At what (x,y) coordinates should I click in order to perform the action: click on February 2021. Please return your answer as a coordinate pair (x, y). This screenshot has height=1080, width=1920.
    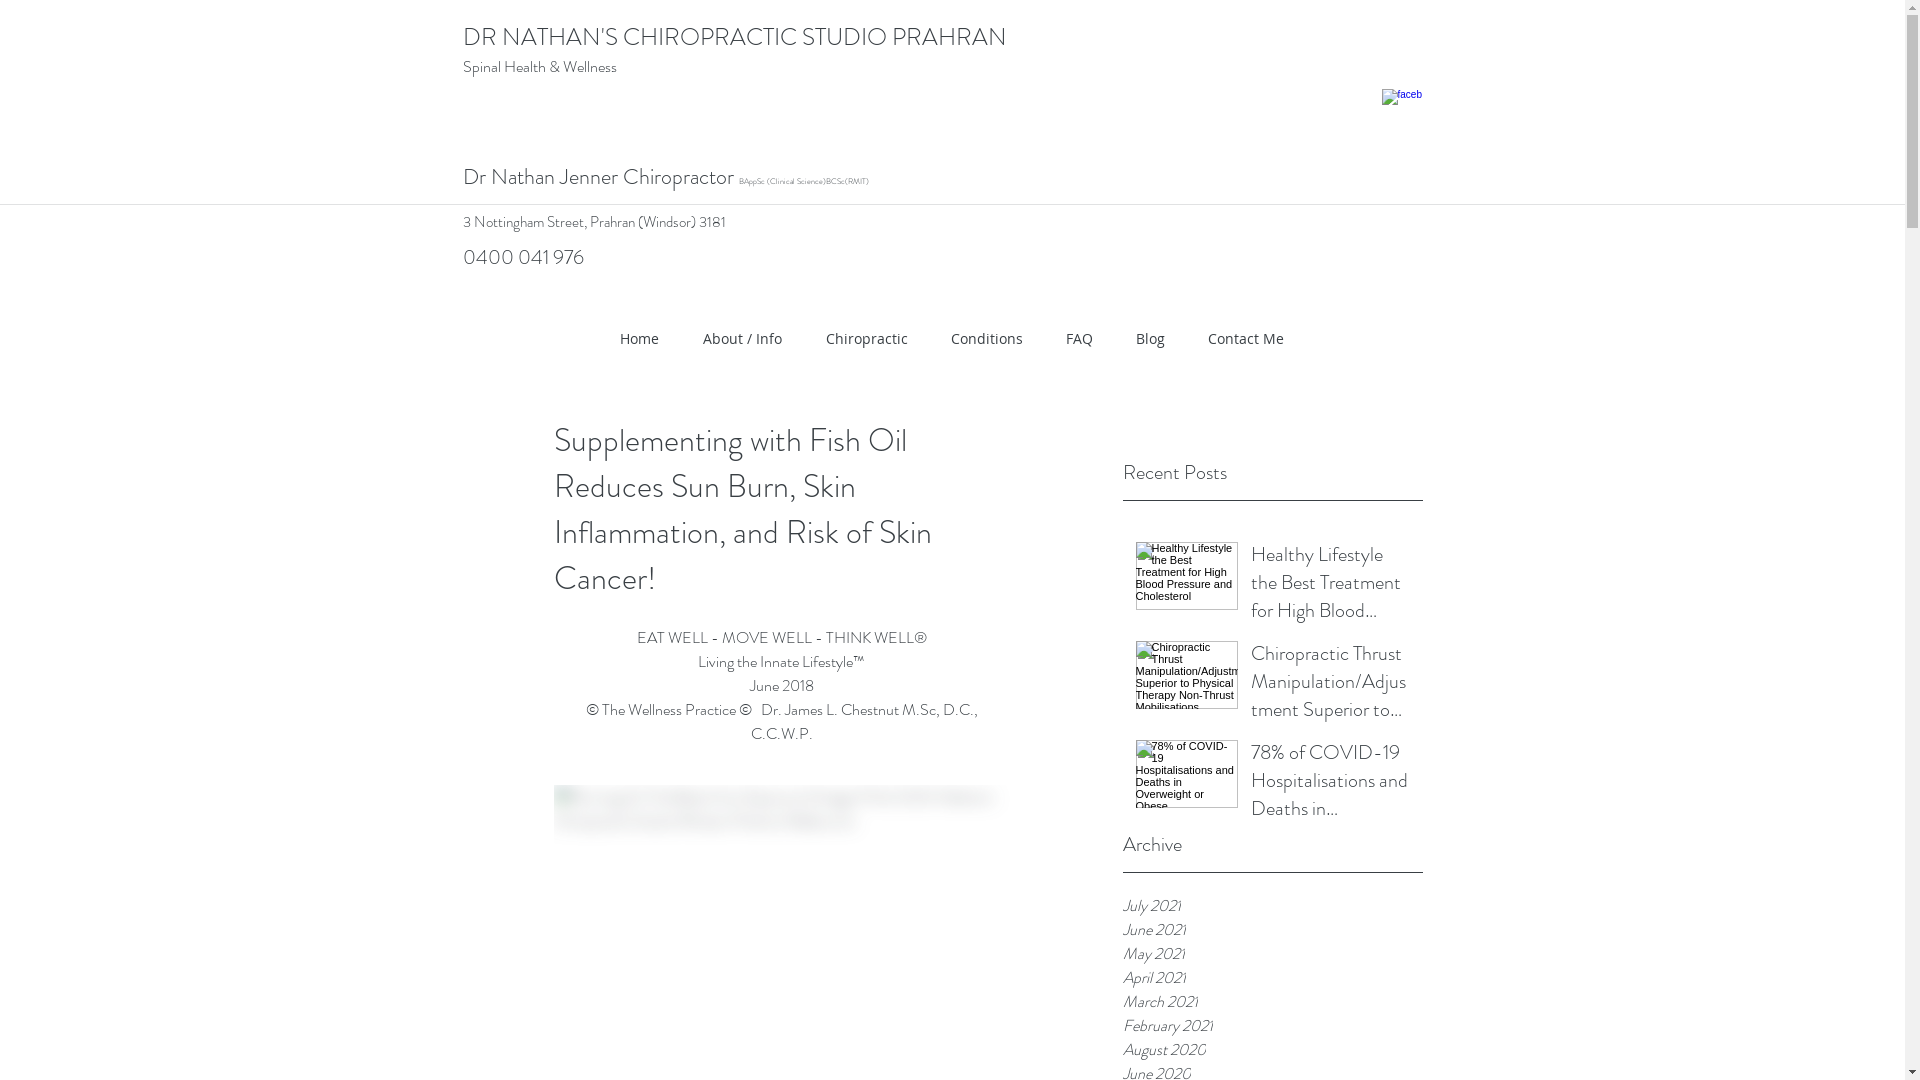
    Looking at the image, I should click on (1272, 1026).